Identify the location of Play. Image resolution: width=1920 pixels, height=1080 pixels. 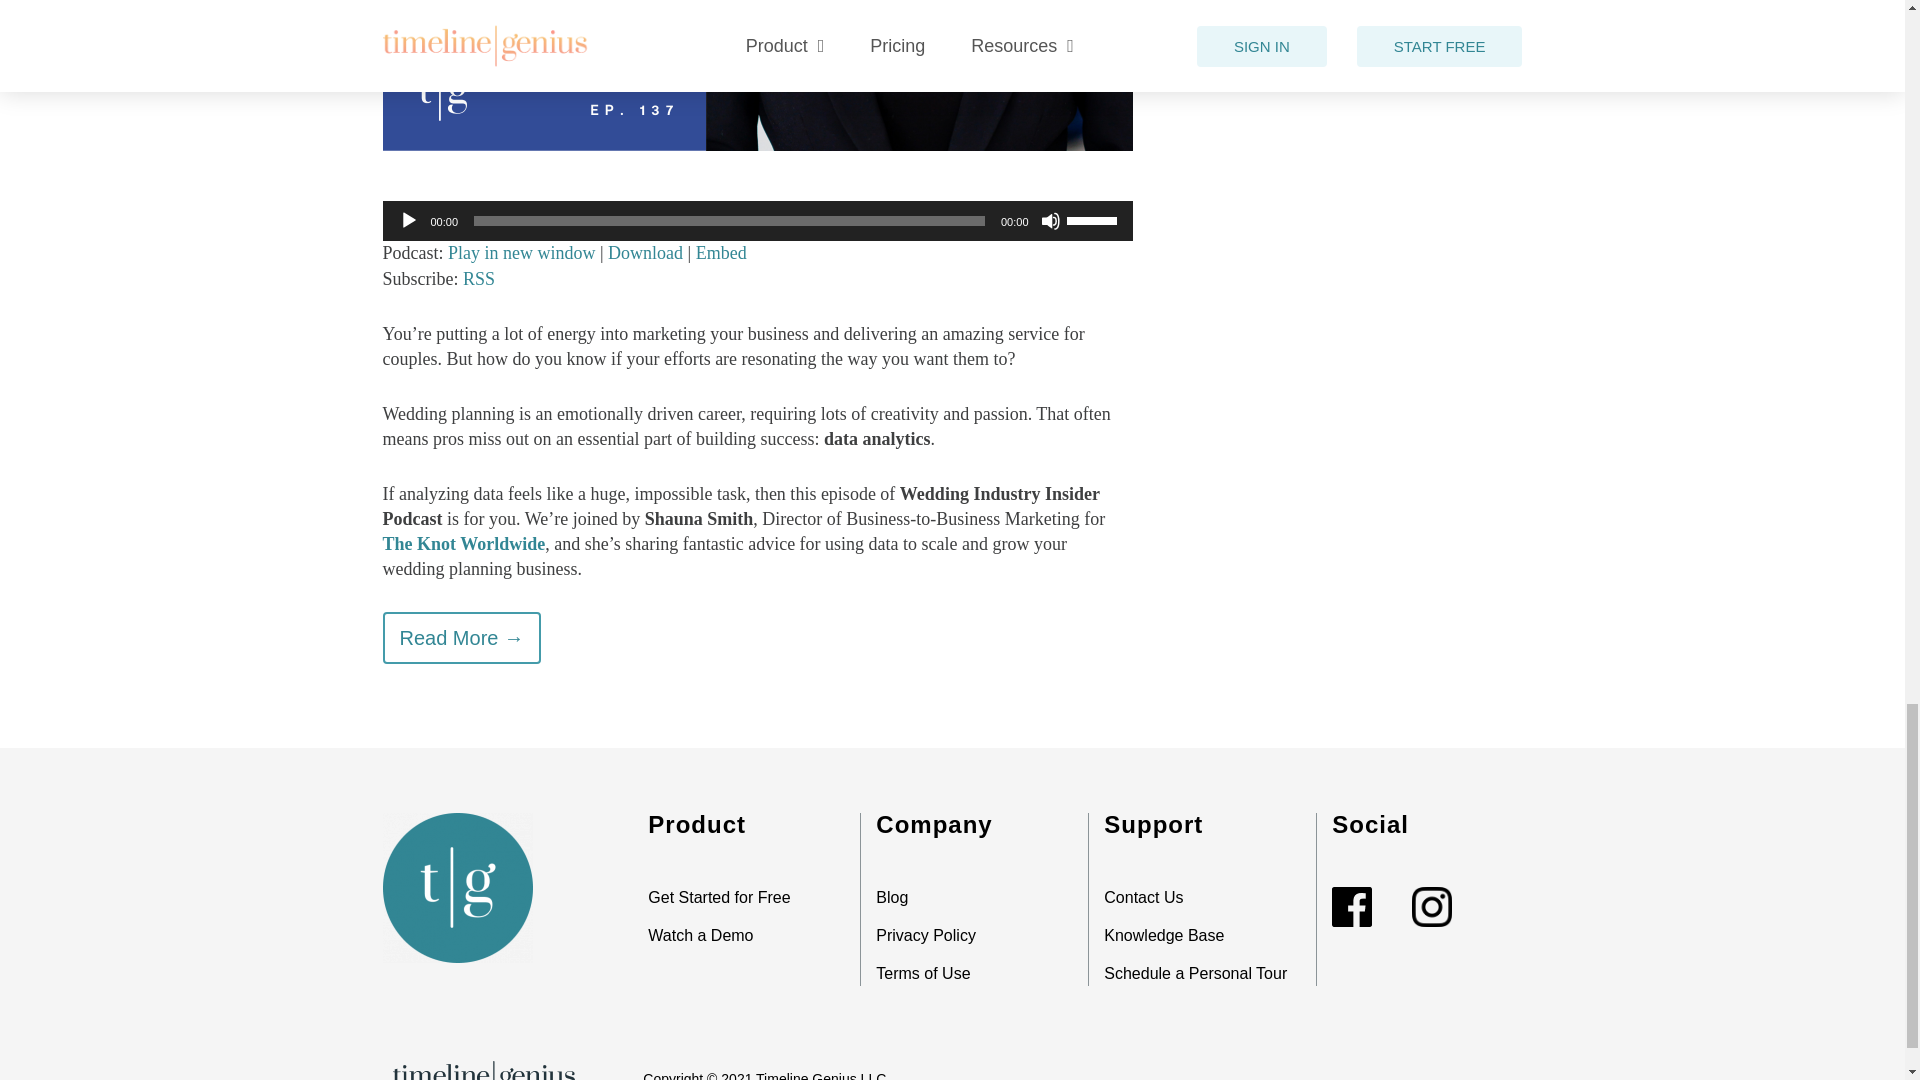
(408, 220).